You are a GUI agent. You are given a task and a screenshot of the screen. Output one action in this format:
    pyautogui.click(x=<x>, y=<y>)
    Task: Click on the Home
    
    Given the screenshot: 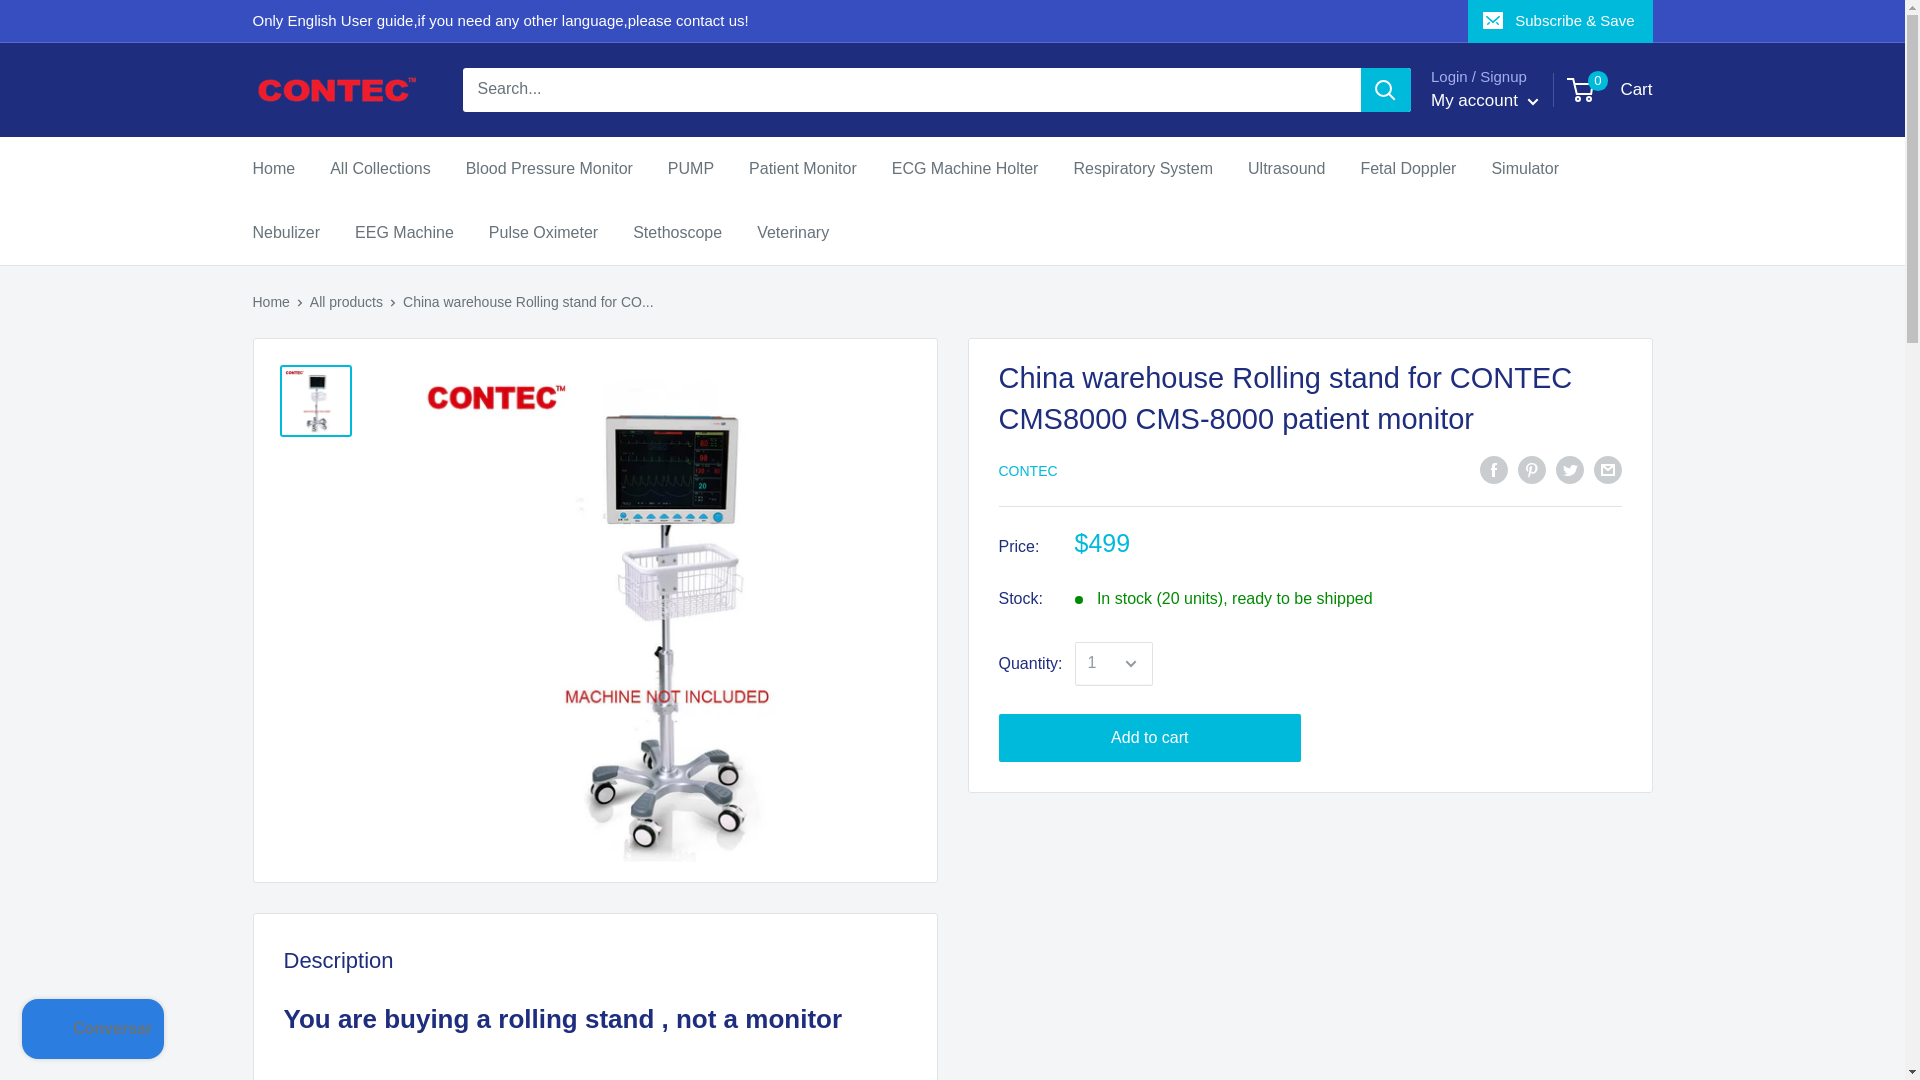 What is the action you would take?
    pyautogui.click(x=1610, y=90)
    